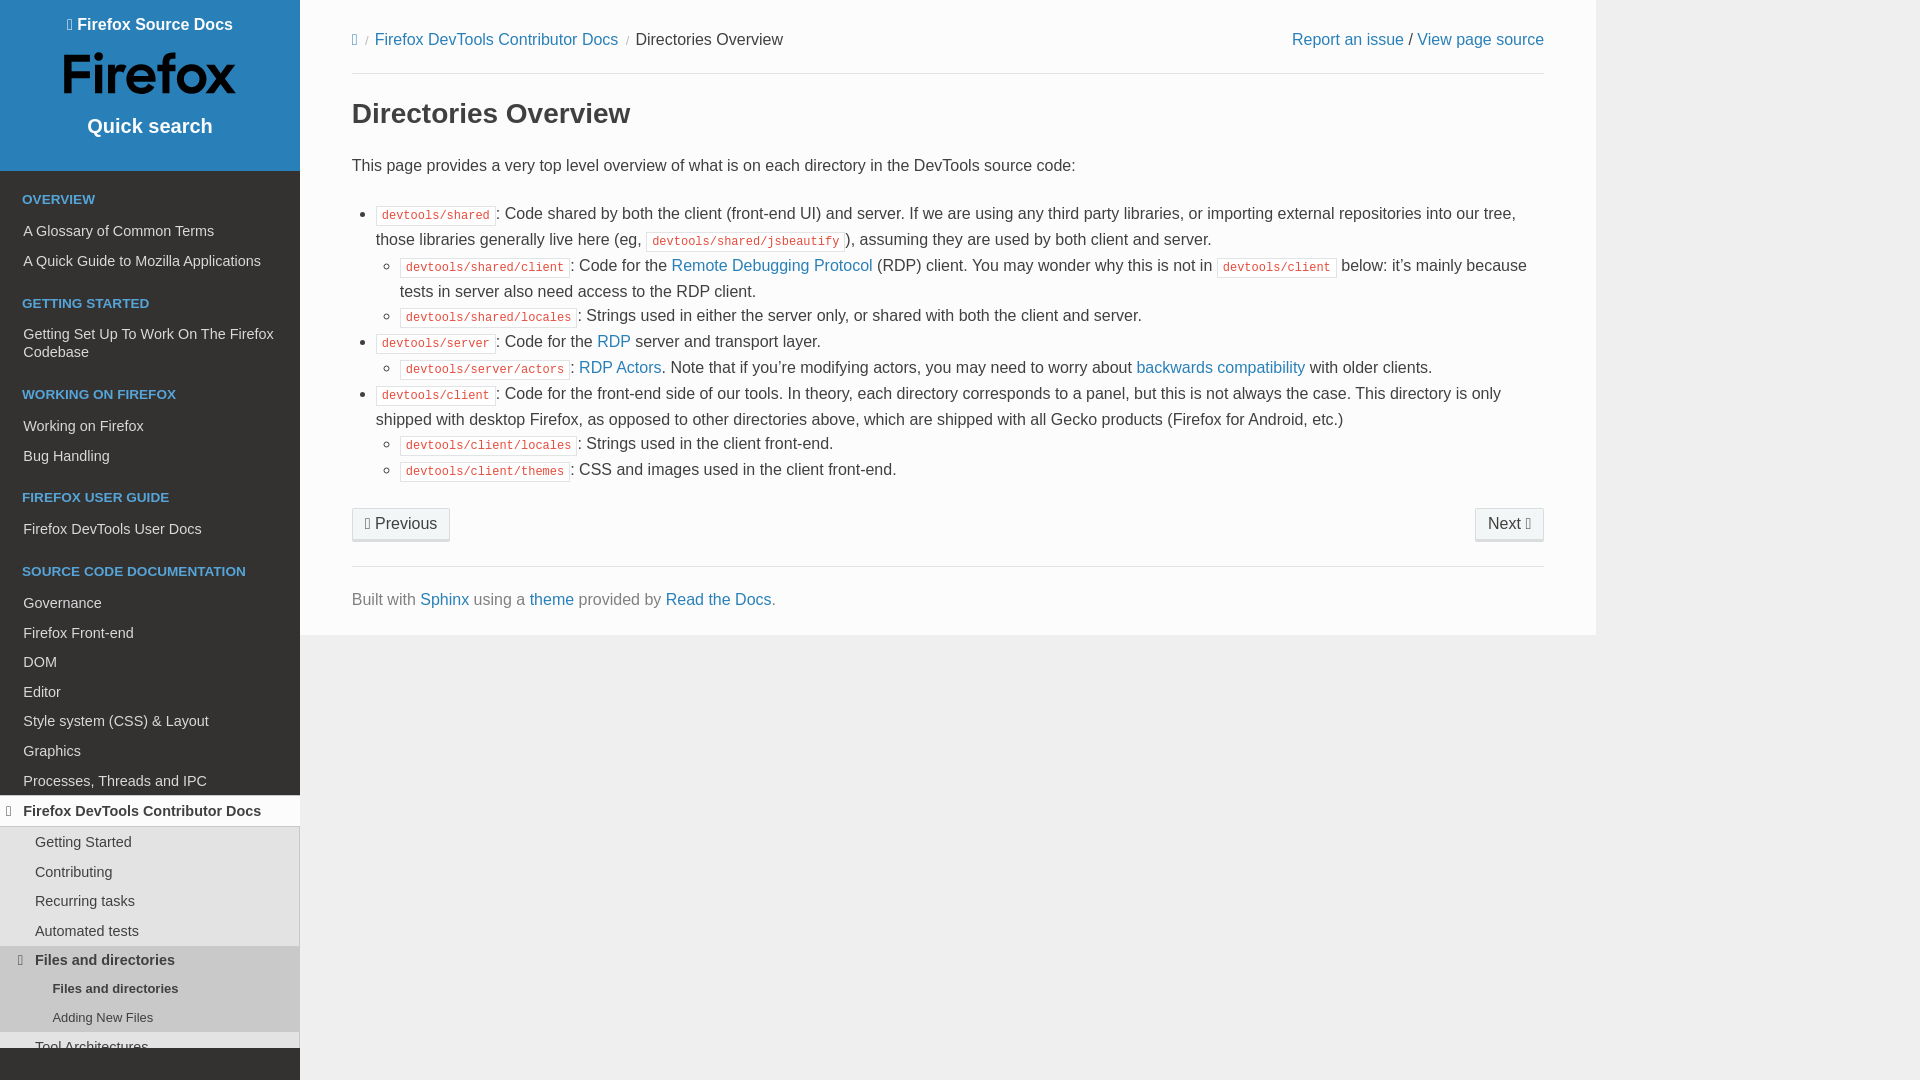 Image resolution: width=1920 pixels, height=1080 pixels. I want to click on Bug Handling, so click(150, 455).